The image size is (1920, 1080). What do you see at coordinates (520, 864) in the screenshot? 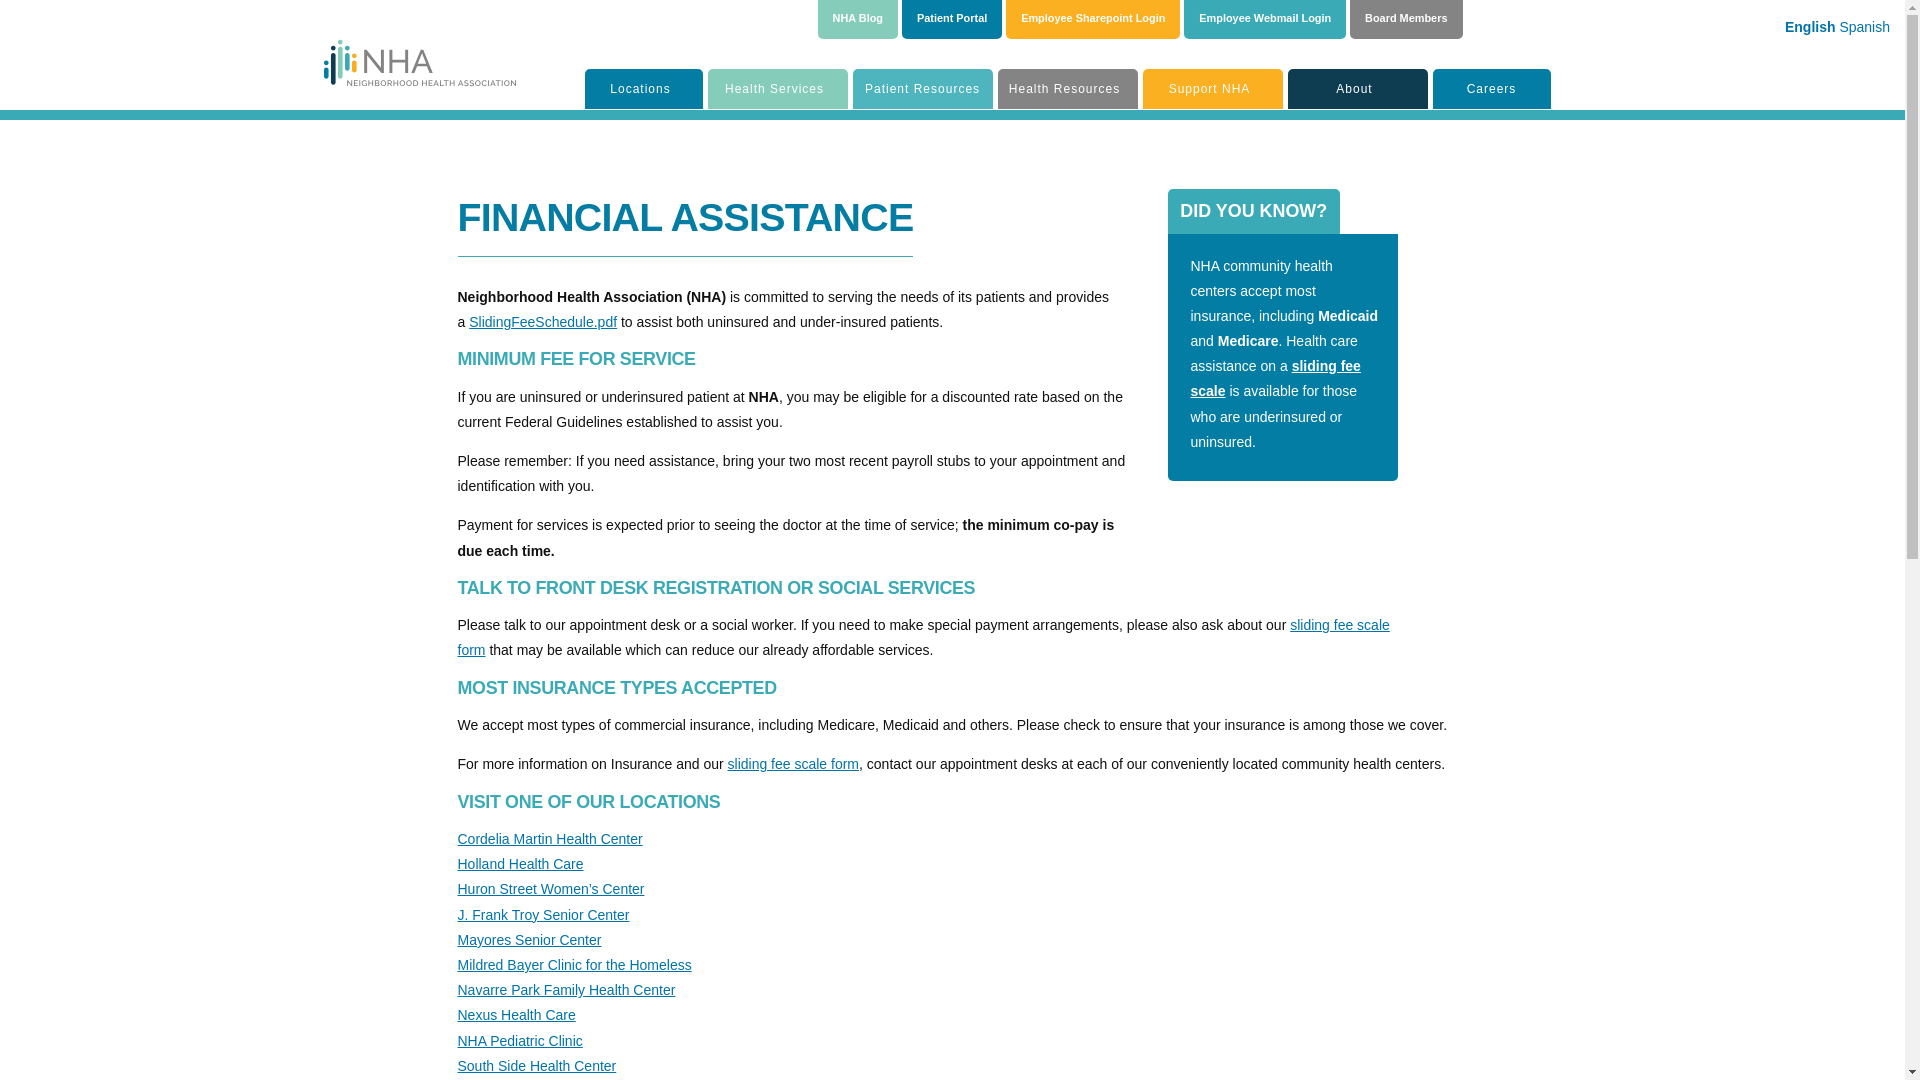
I see `Holland Health Care` at bounding box center [520, 864].